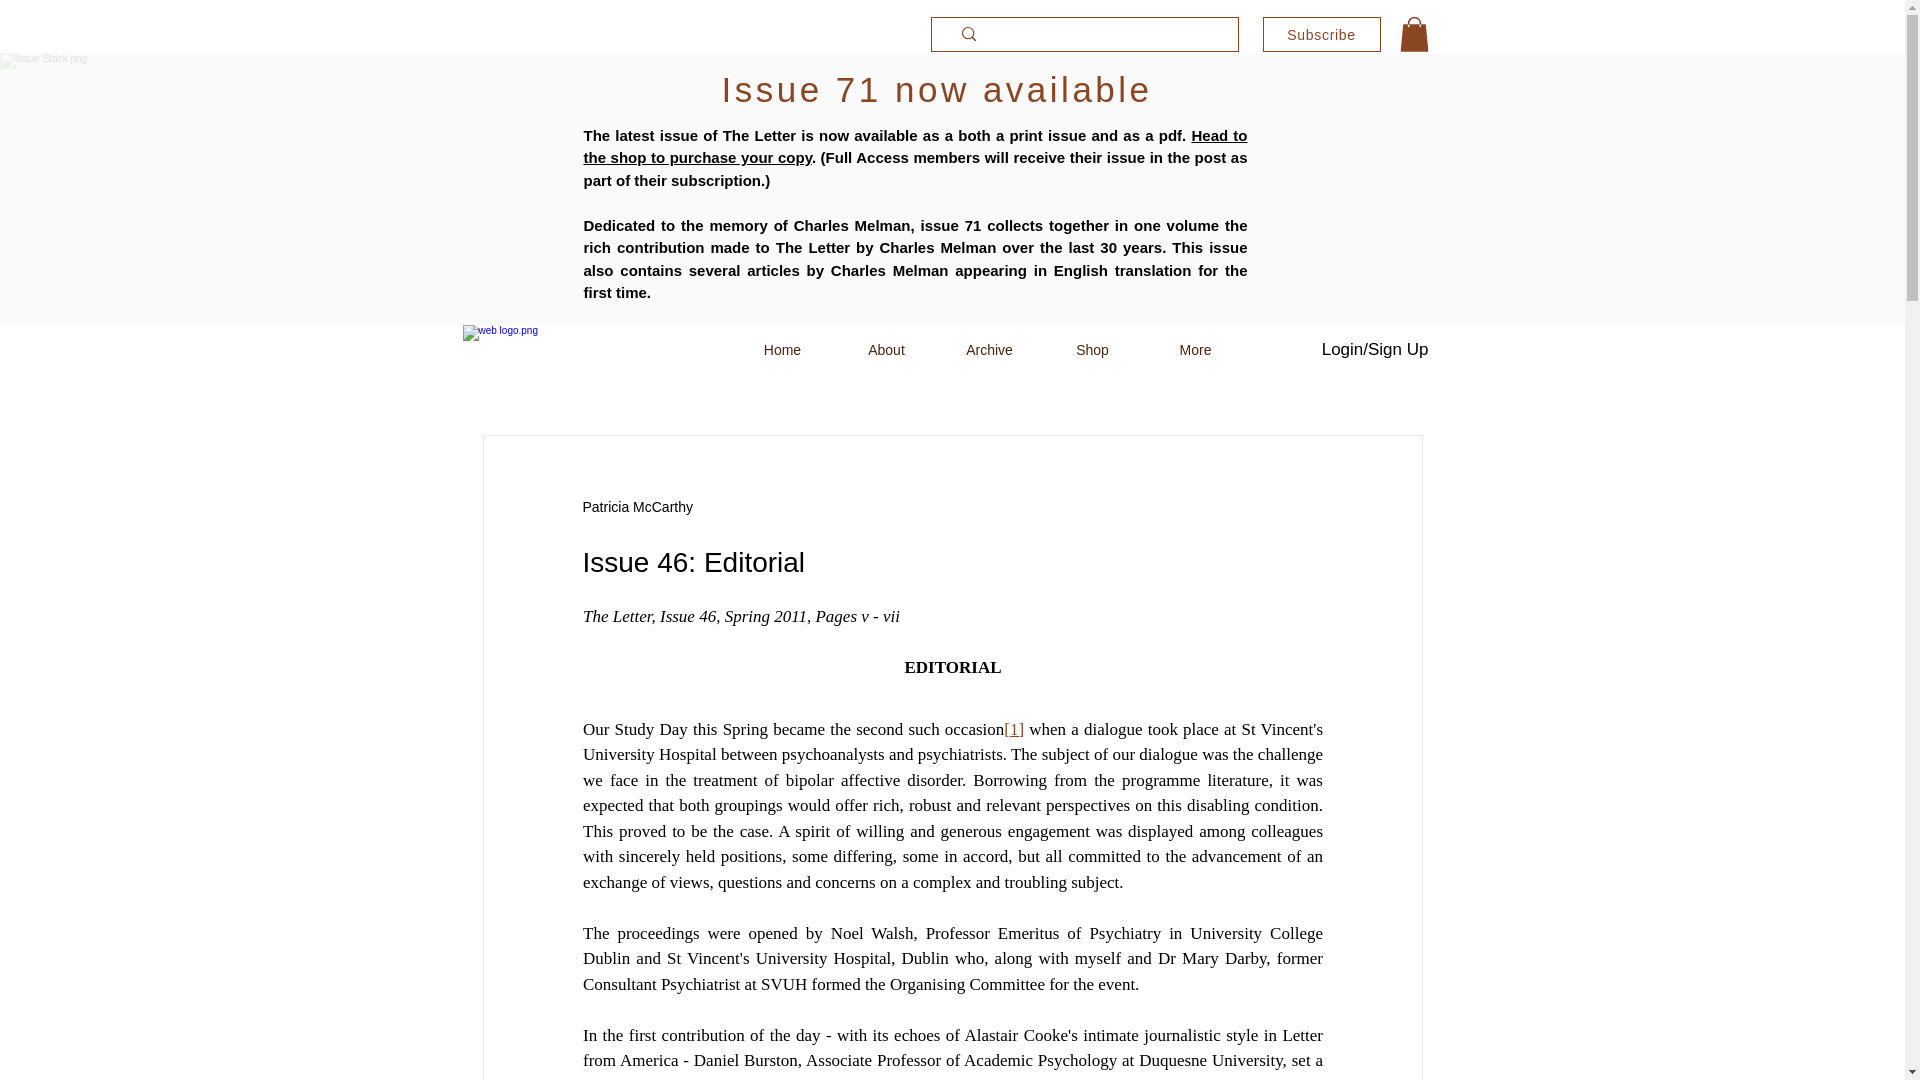 This screenshot has width=1920, height=1080. Describe the element at coordinates (1320, 34) in the screenshot. I see `Subscribe` at that location.